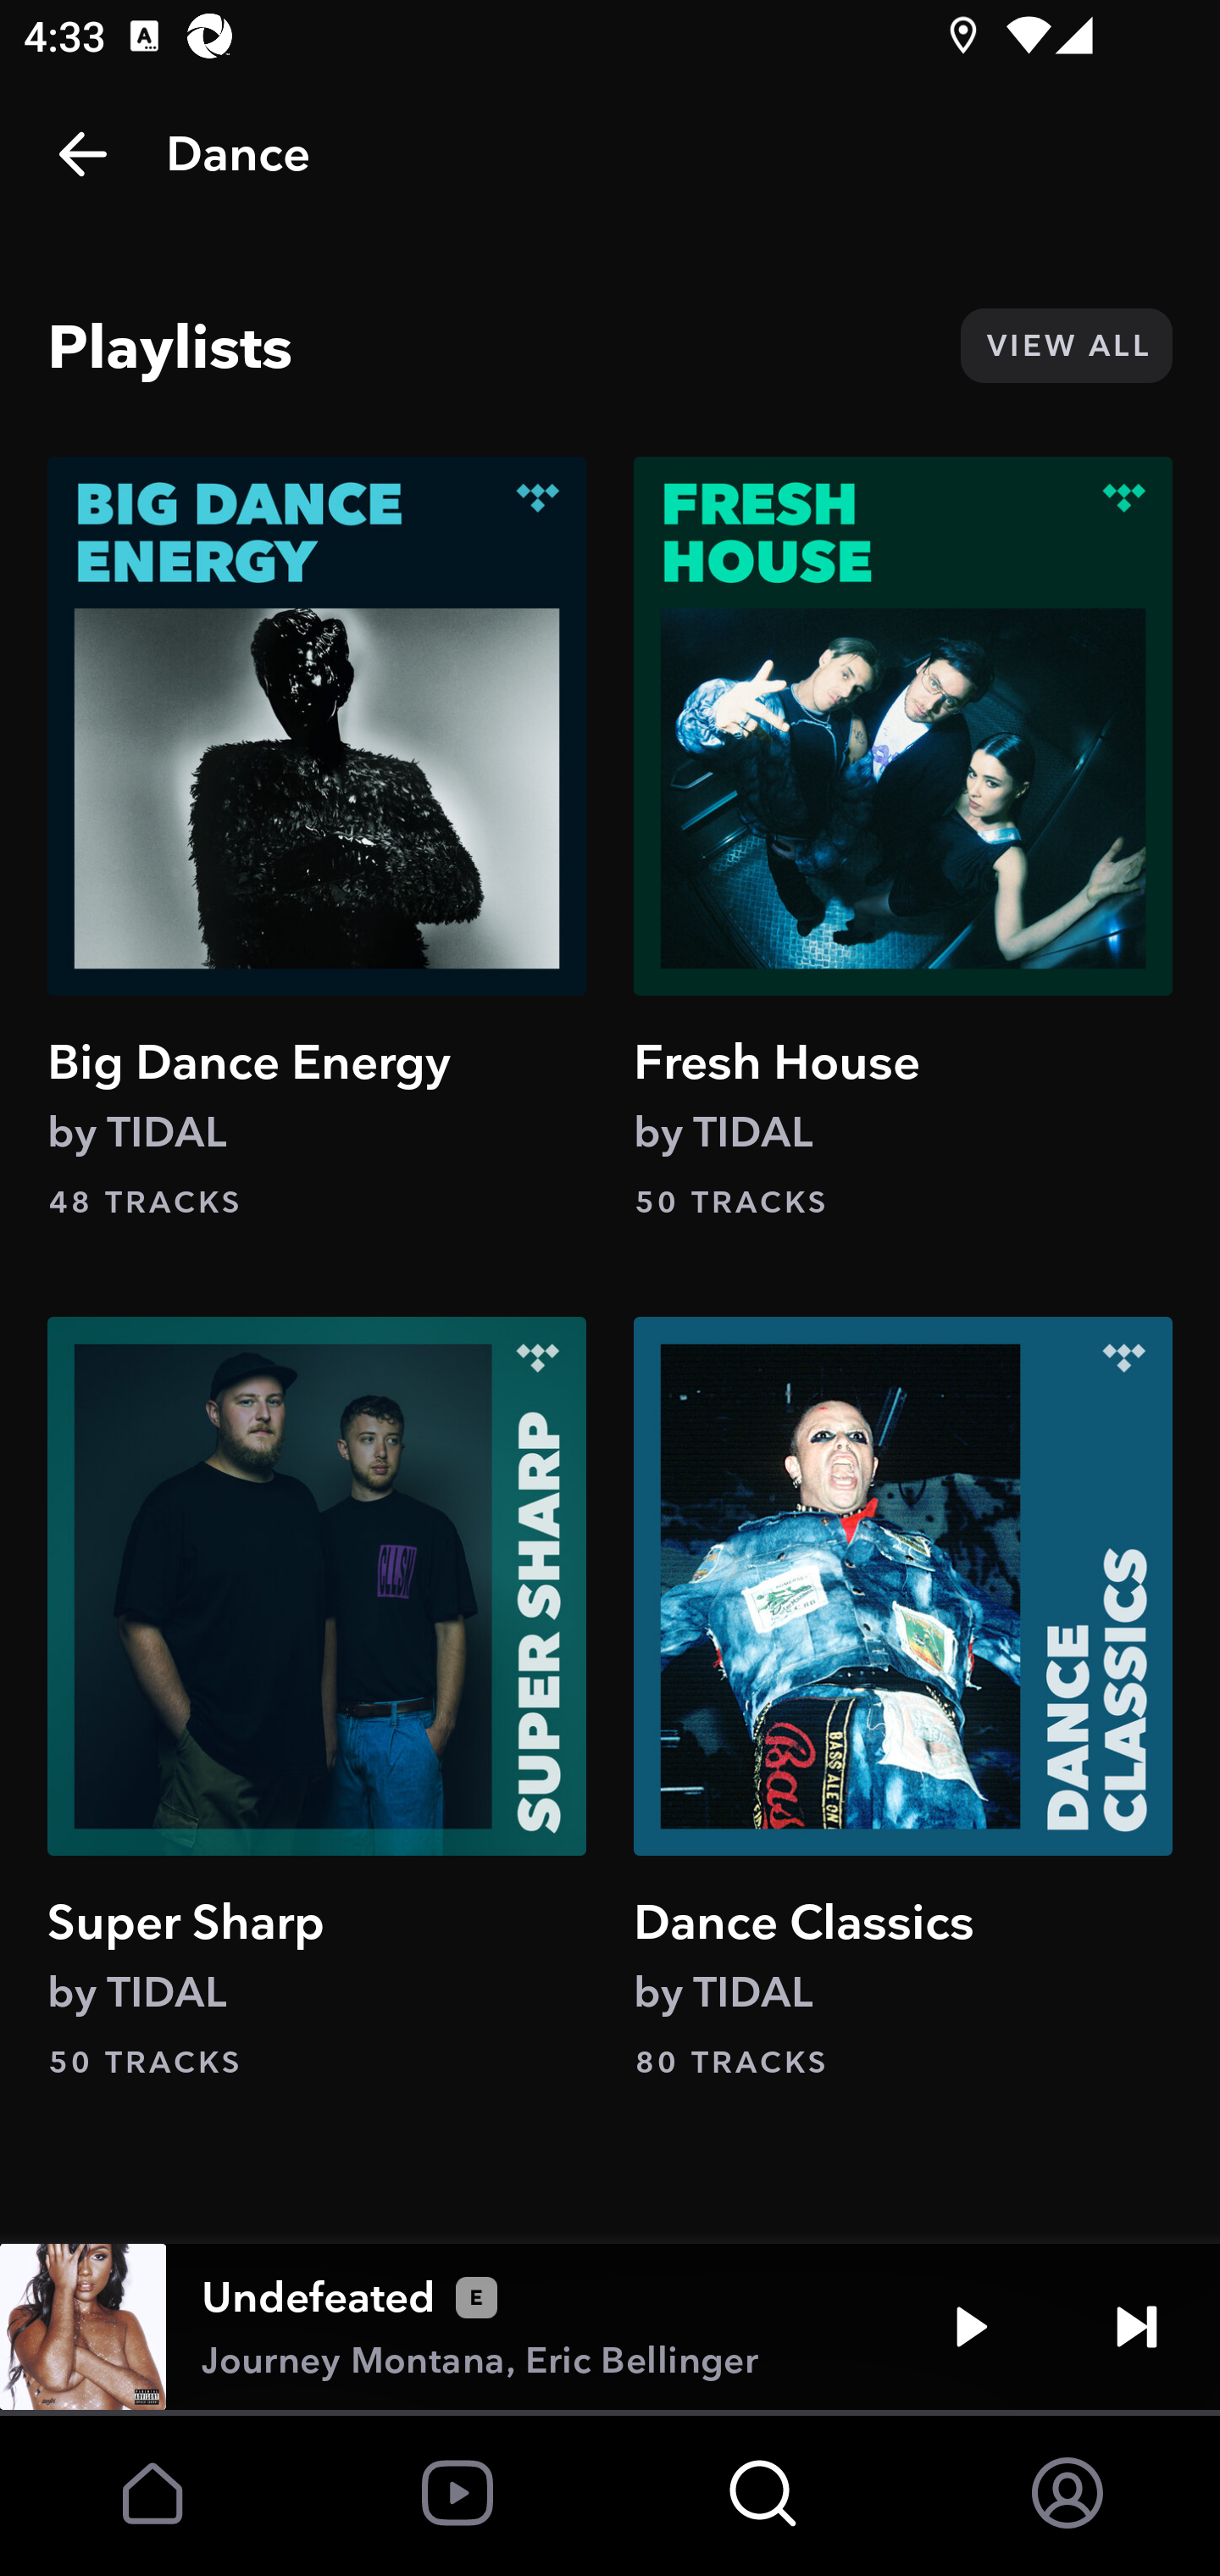  What do you see at coordinates (902, 1698) in the screenshot?
I see `Dance Classics by TIDAL 80 TRACKS` at bounding box center [902, 1698].